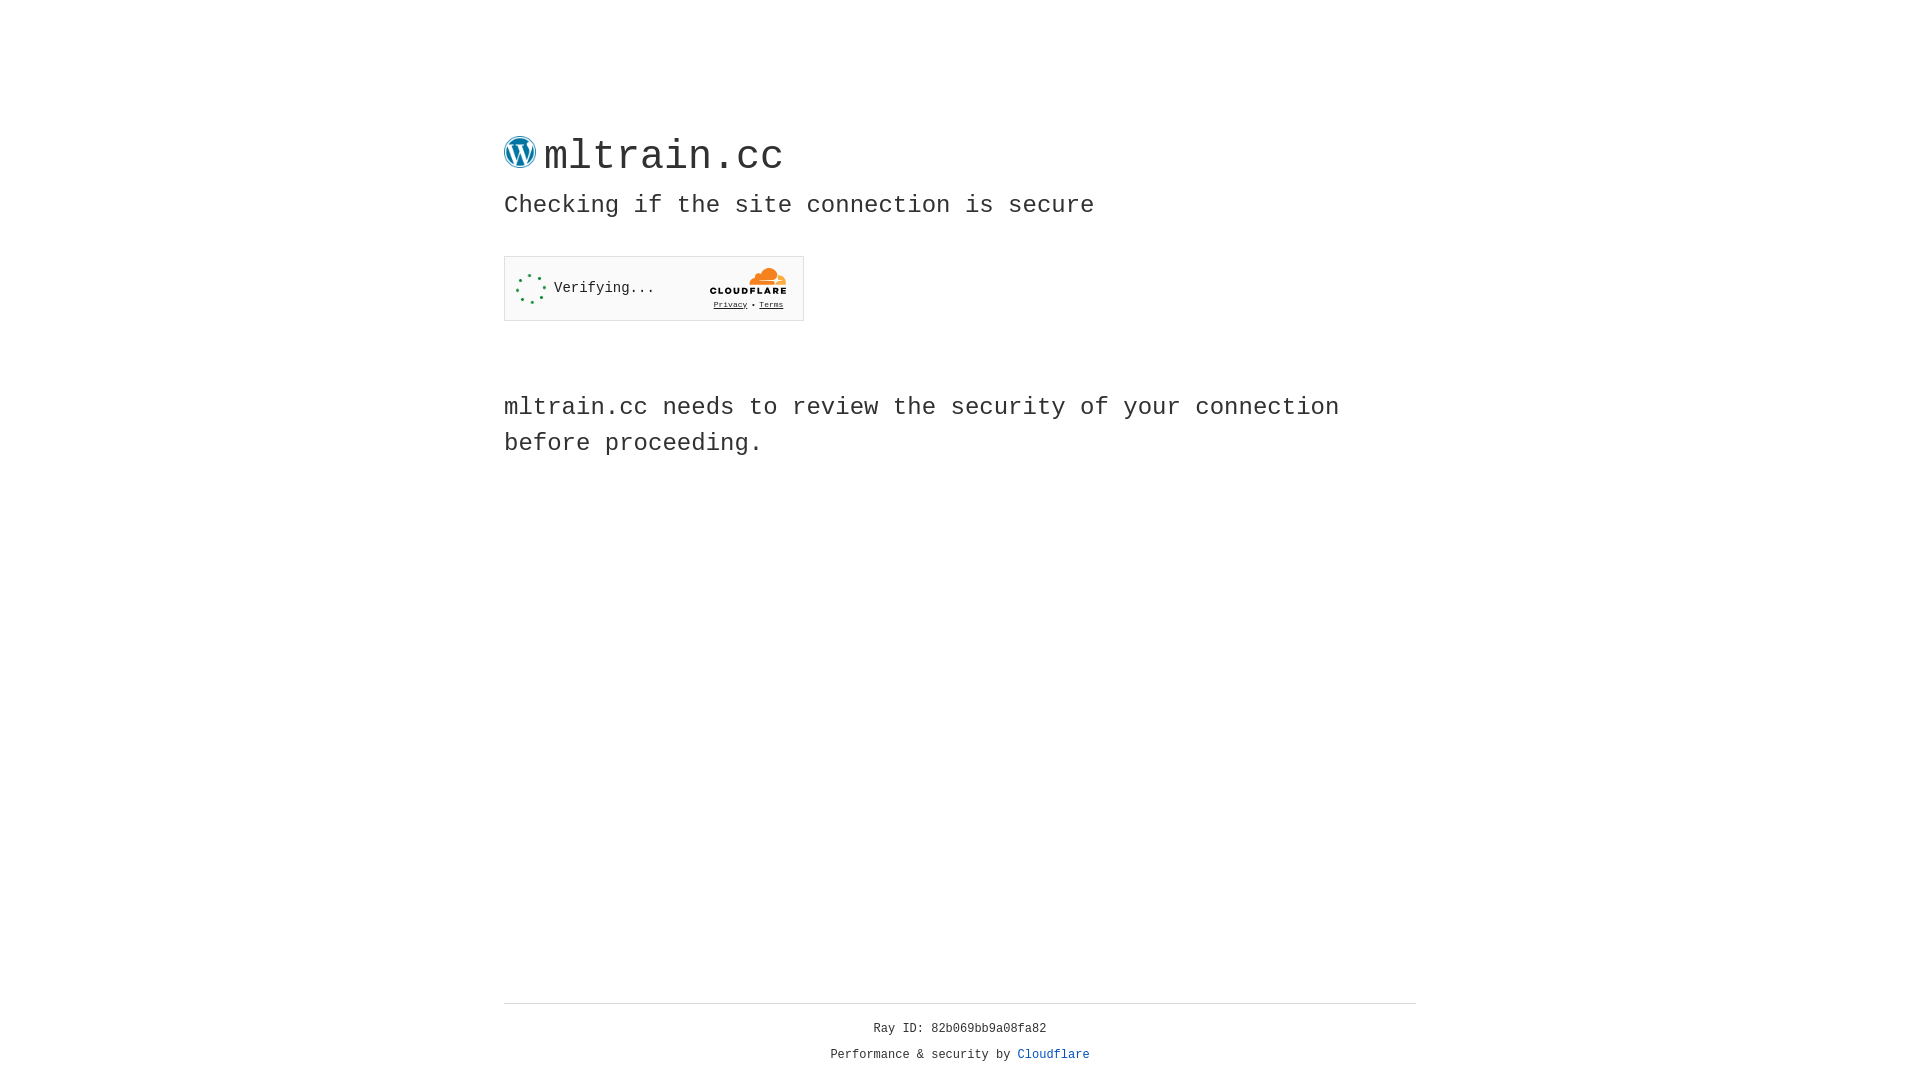 The height and width of the screenshot is (1080, 1920). What do you see at coordinates (1054, 1055) in the screenshot?
I see `Cloudflare` at bounding box center [1054, 1055].